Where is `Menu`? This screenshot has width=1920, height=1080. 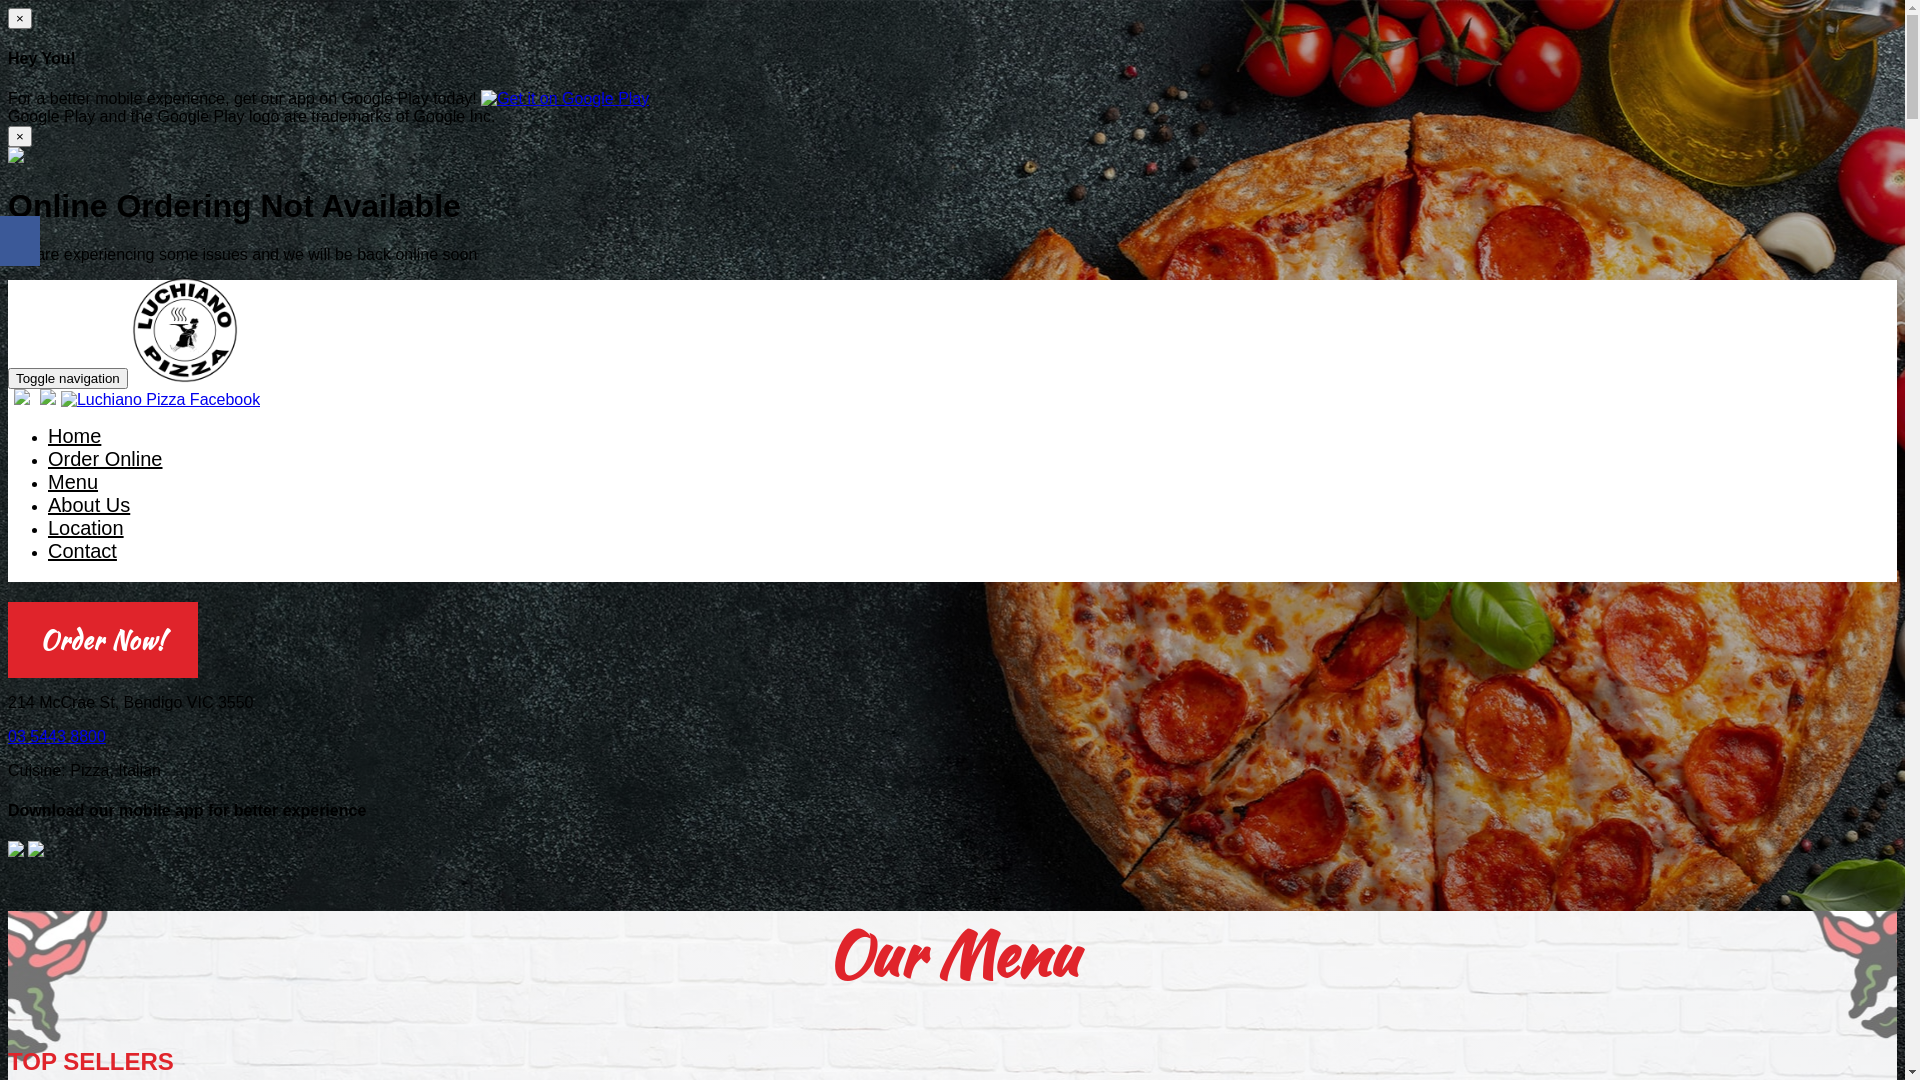 Menu is located at coordinates (73, 484).